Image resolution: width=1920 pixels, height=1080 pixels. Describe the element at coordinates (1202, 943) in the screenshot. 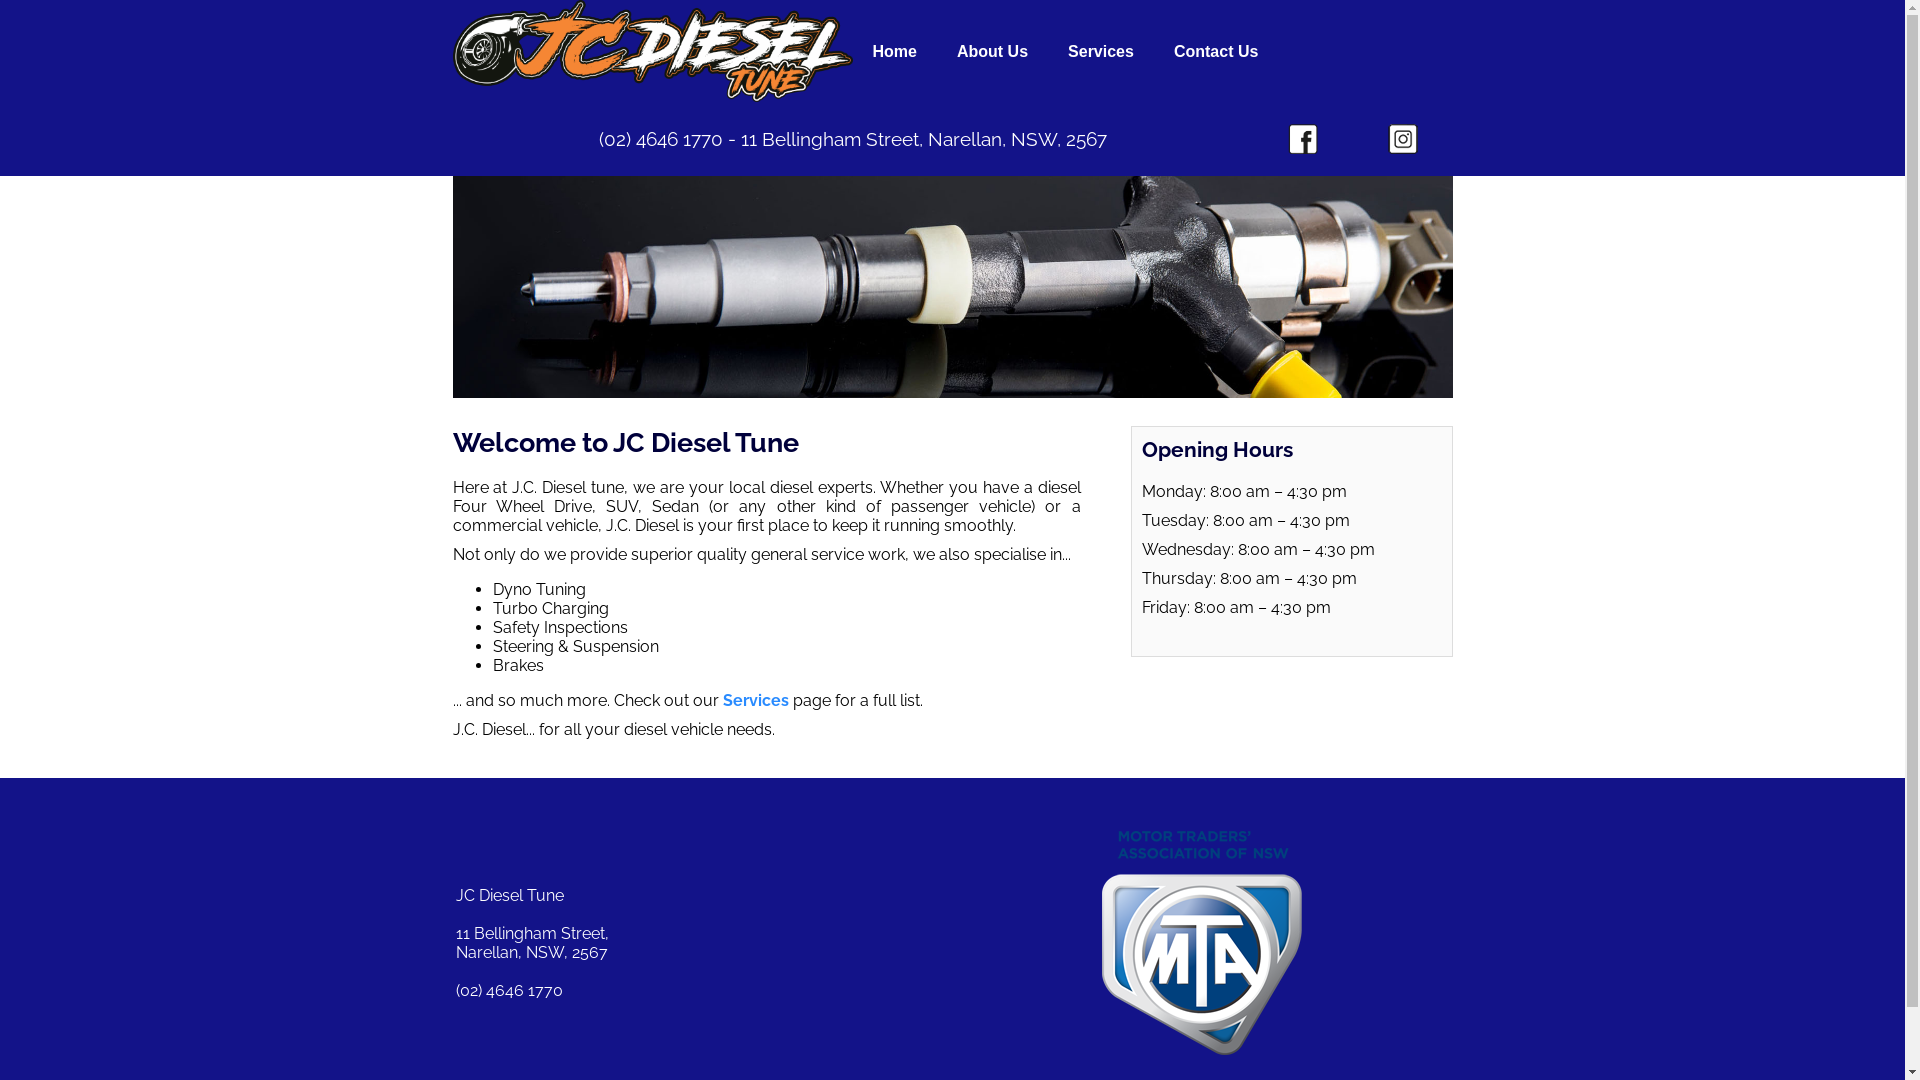

I see `Home` at that location.